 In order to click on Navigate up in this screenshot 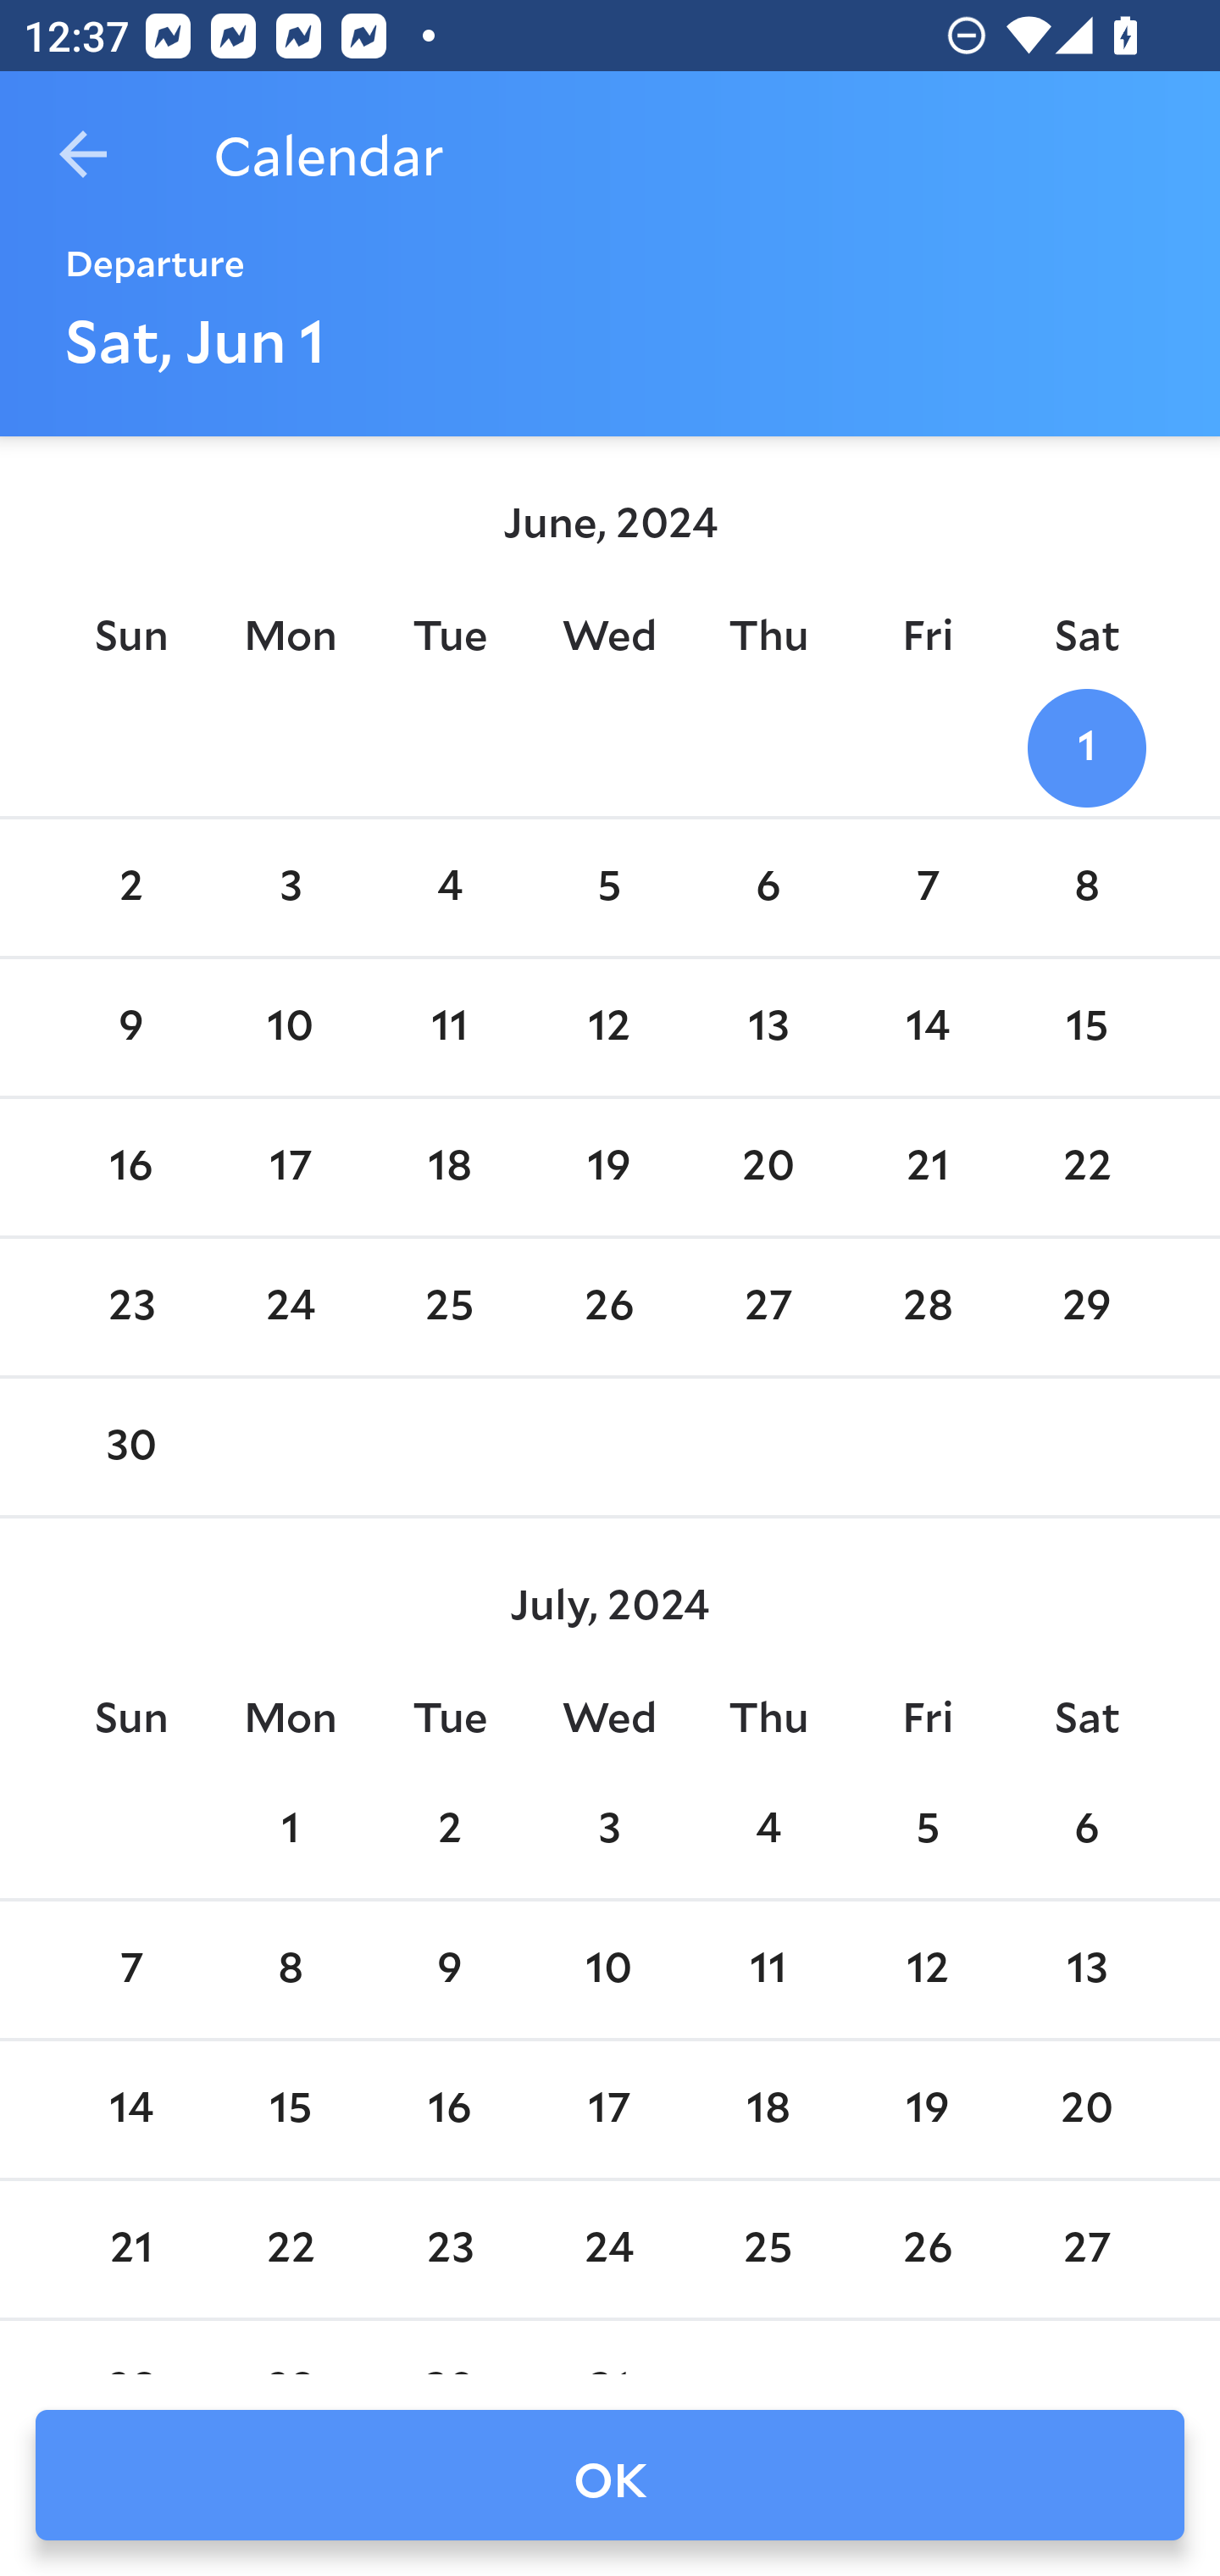, I will do `click(83, 154)`.